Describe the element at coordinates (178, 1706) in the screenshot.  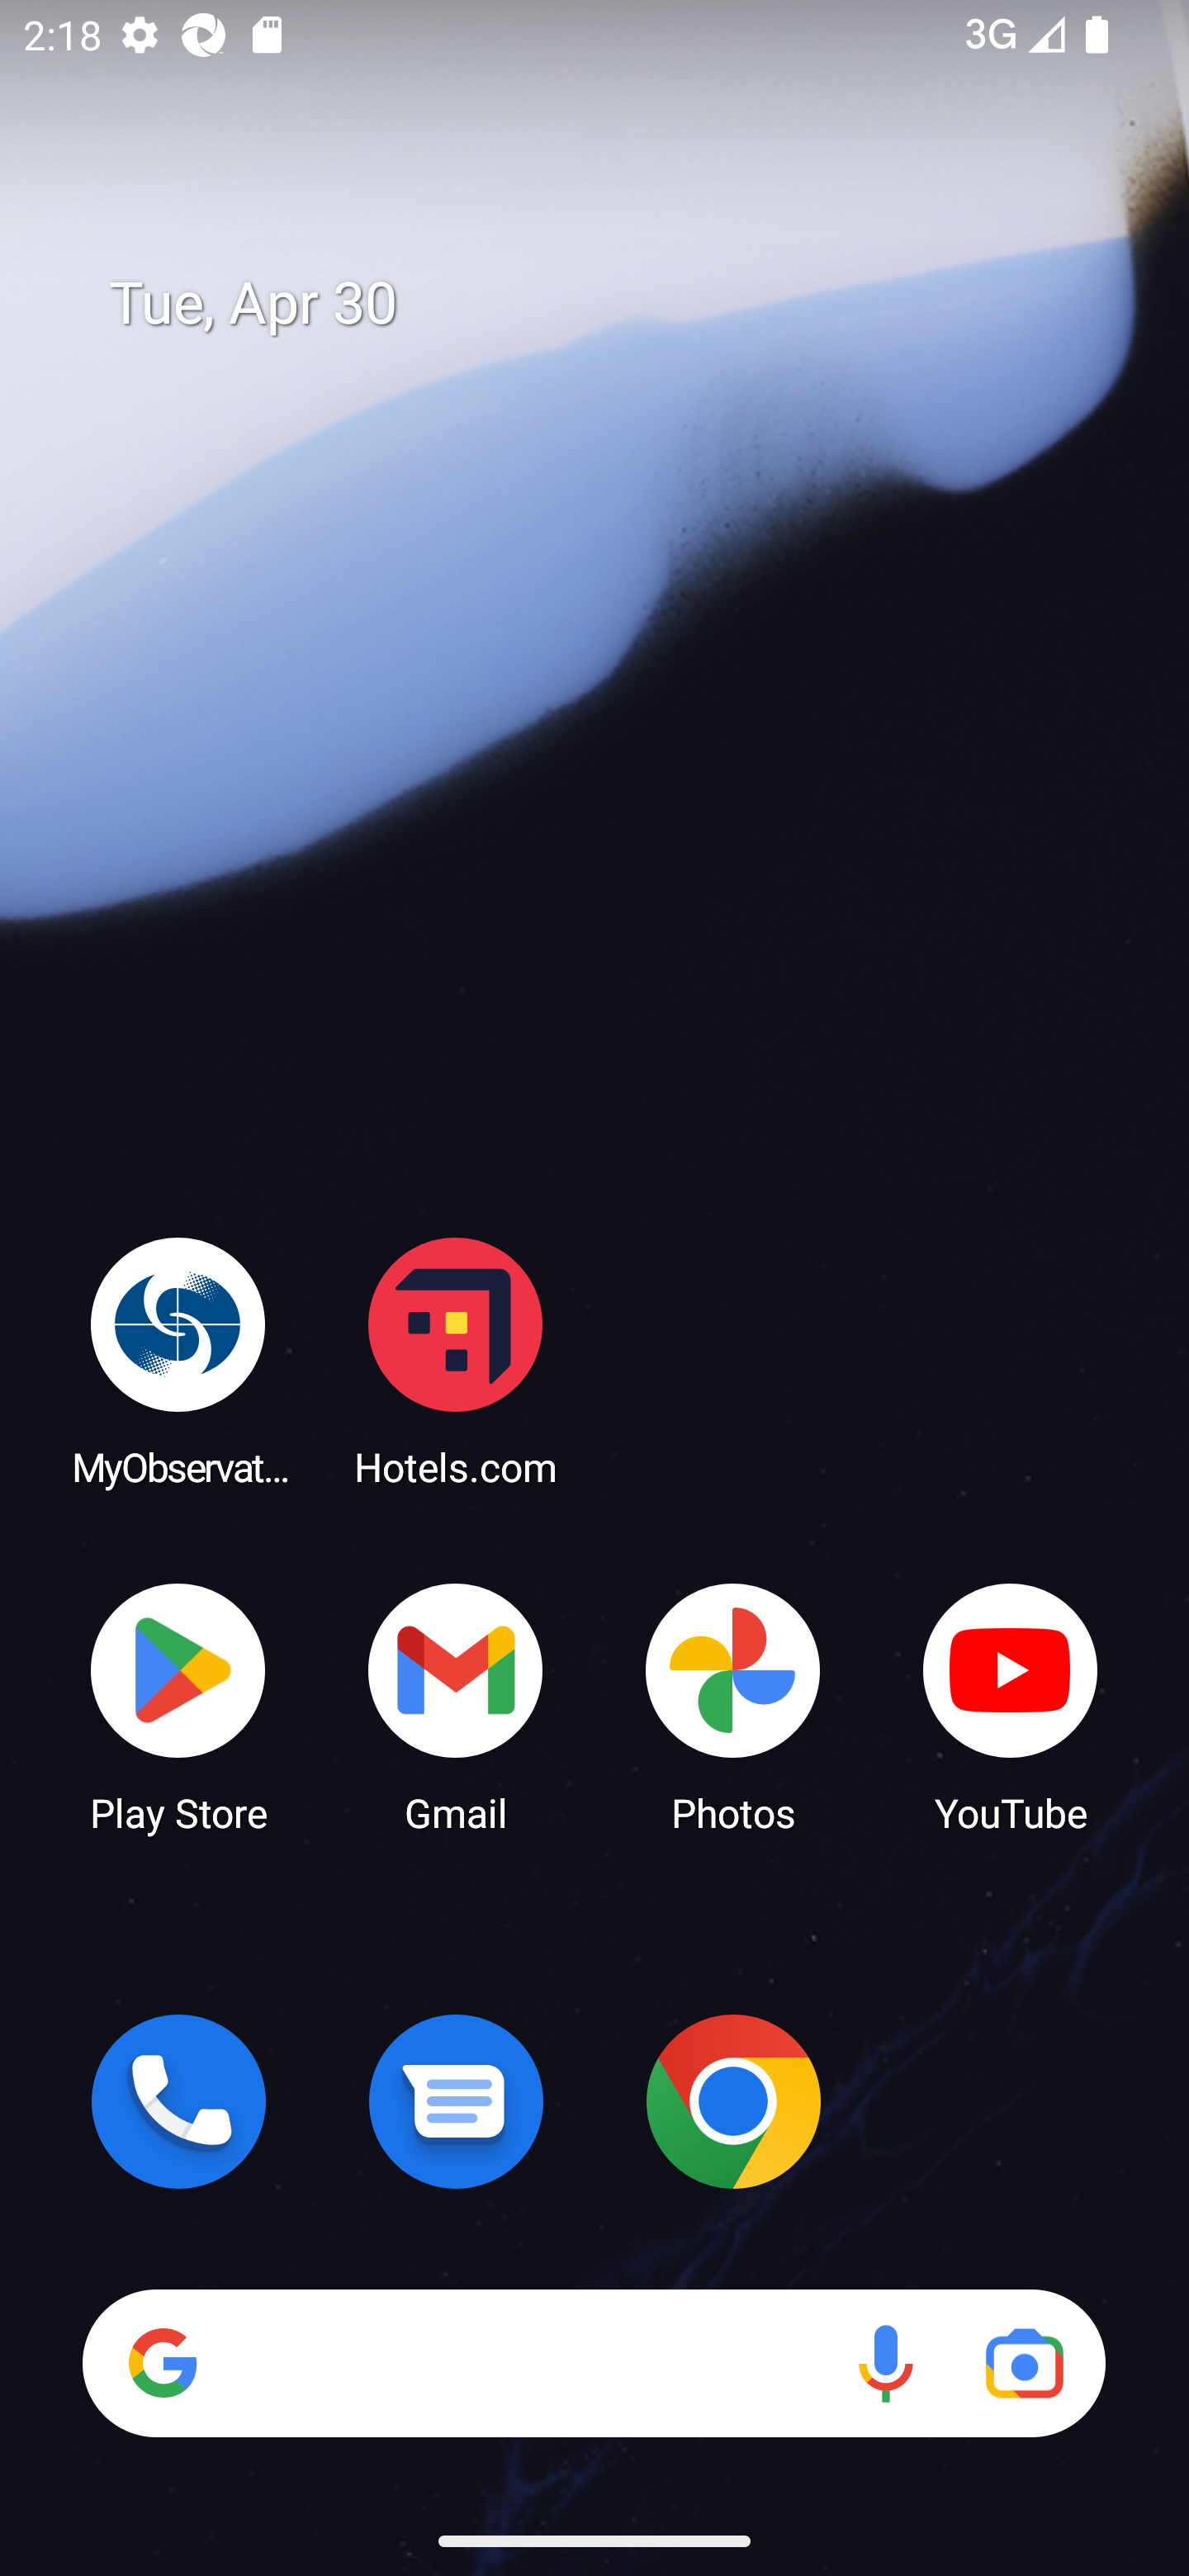
I see `Play Store` at that location.